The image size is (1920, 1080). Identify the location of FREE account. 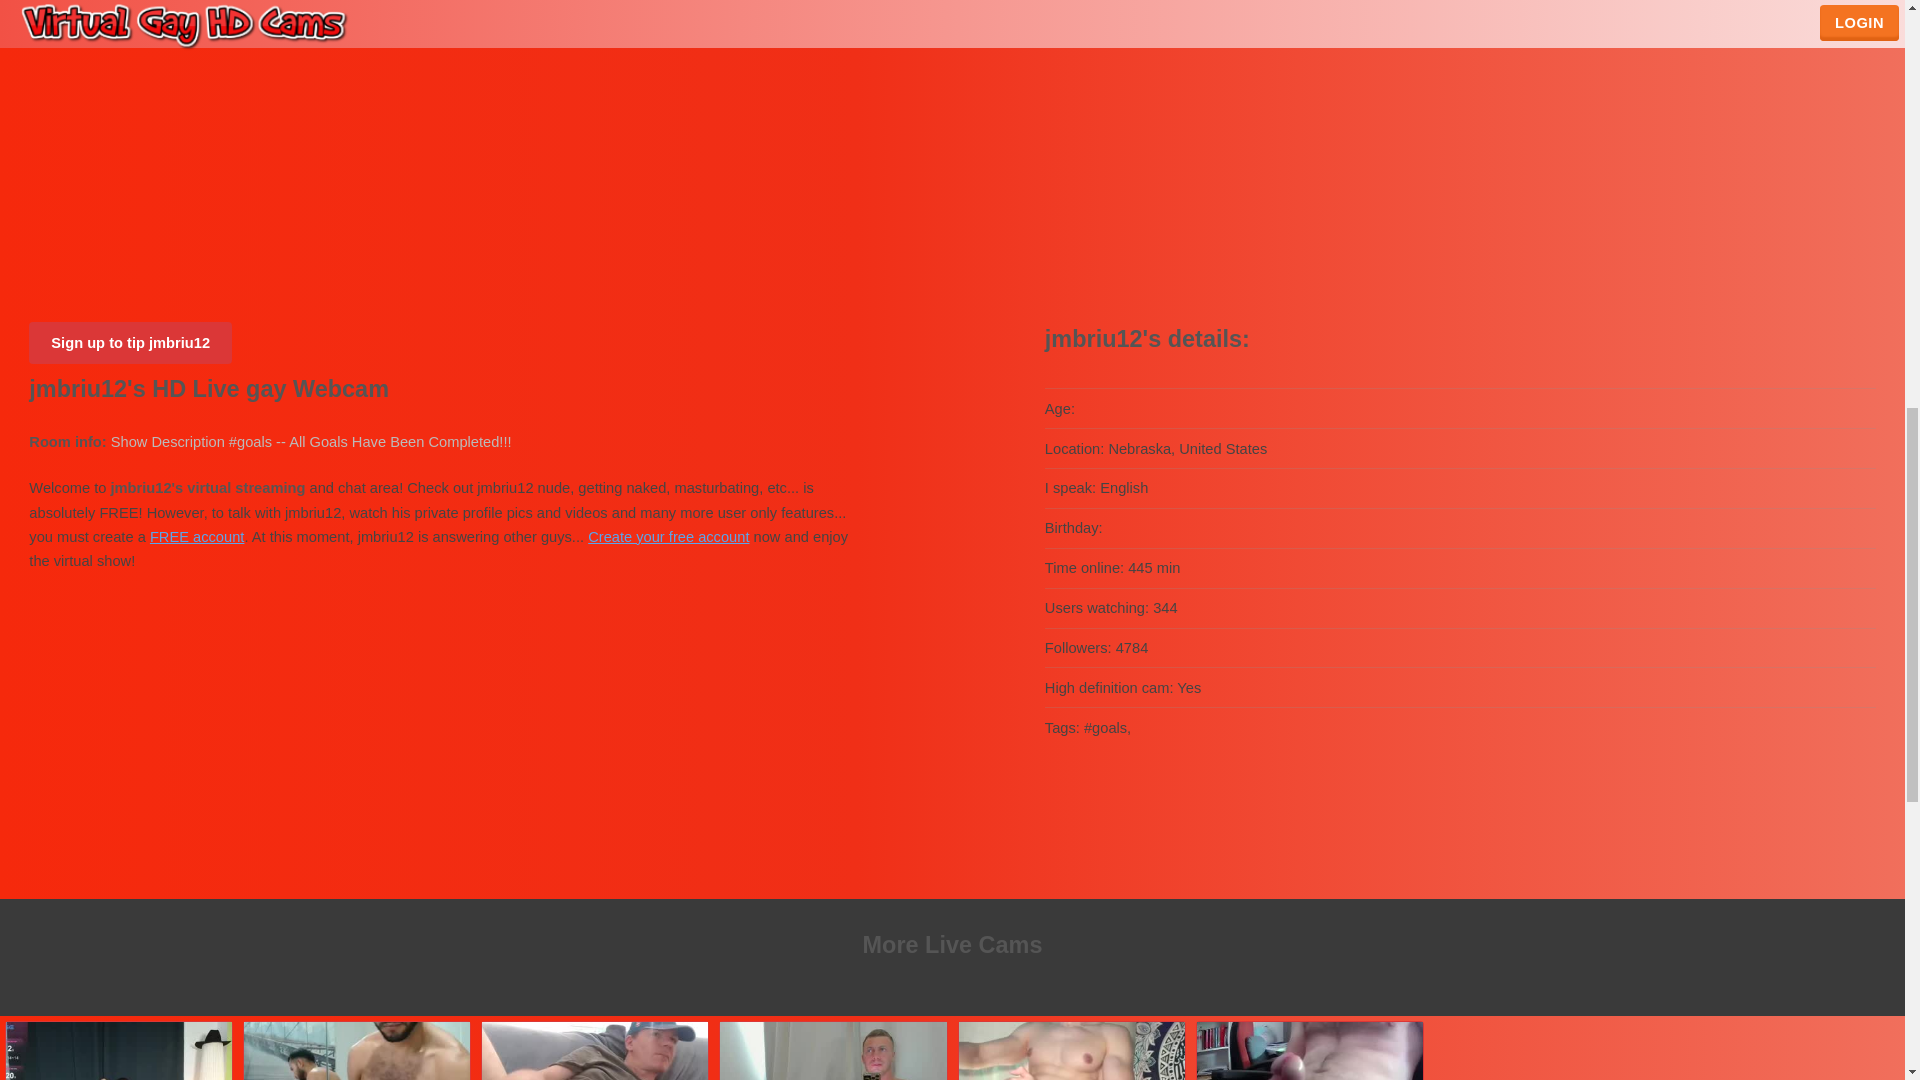
(197, 537).